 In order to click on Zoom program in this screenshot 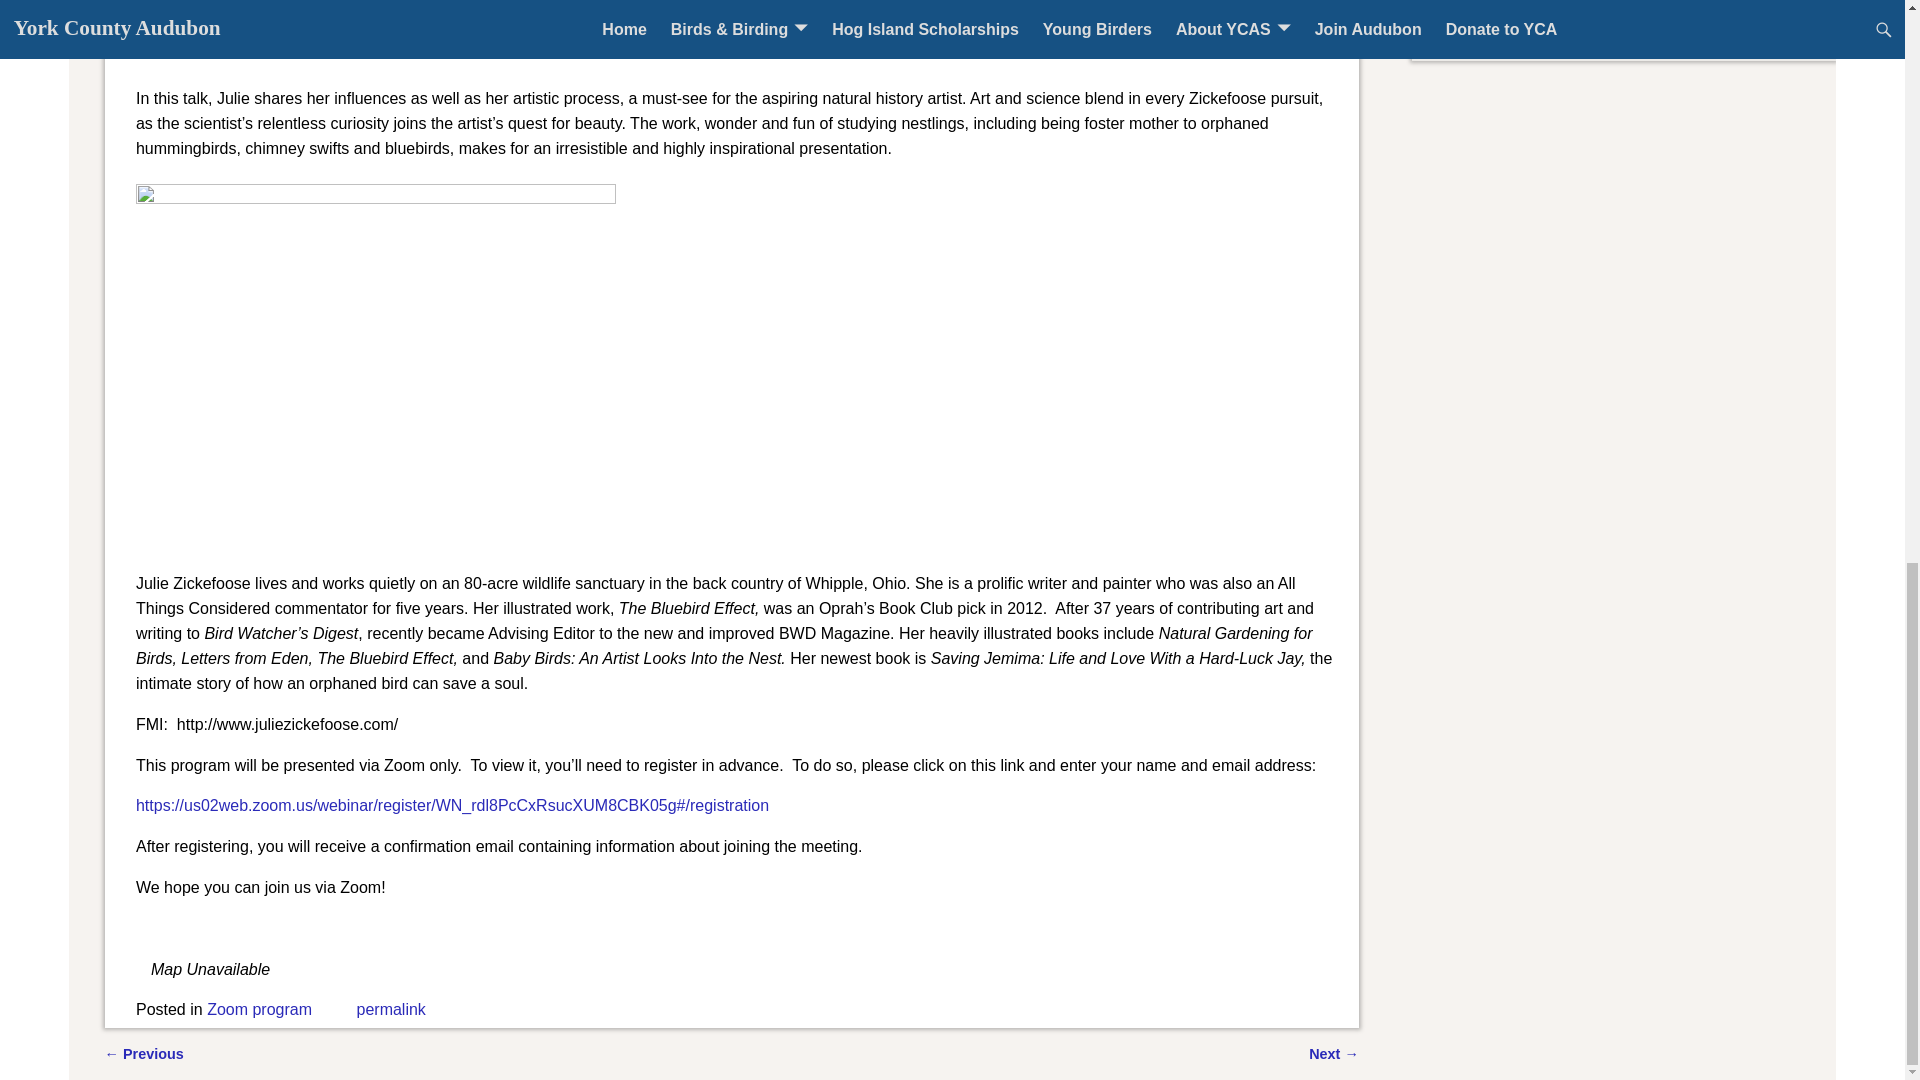, I will do `click(259, 1010)`.